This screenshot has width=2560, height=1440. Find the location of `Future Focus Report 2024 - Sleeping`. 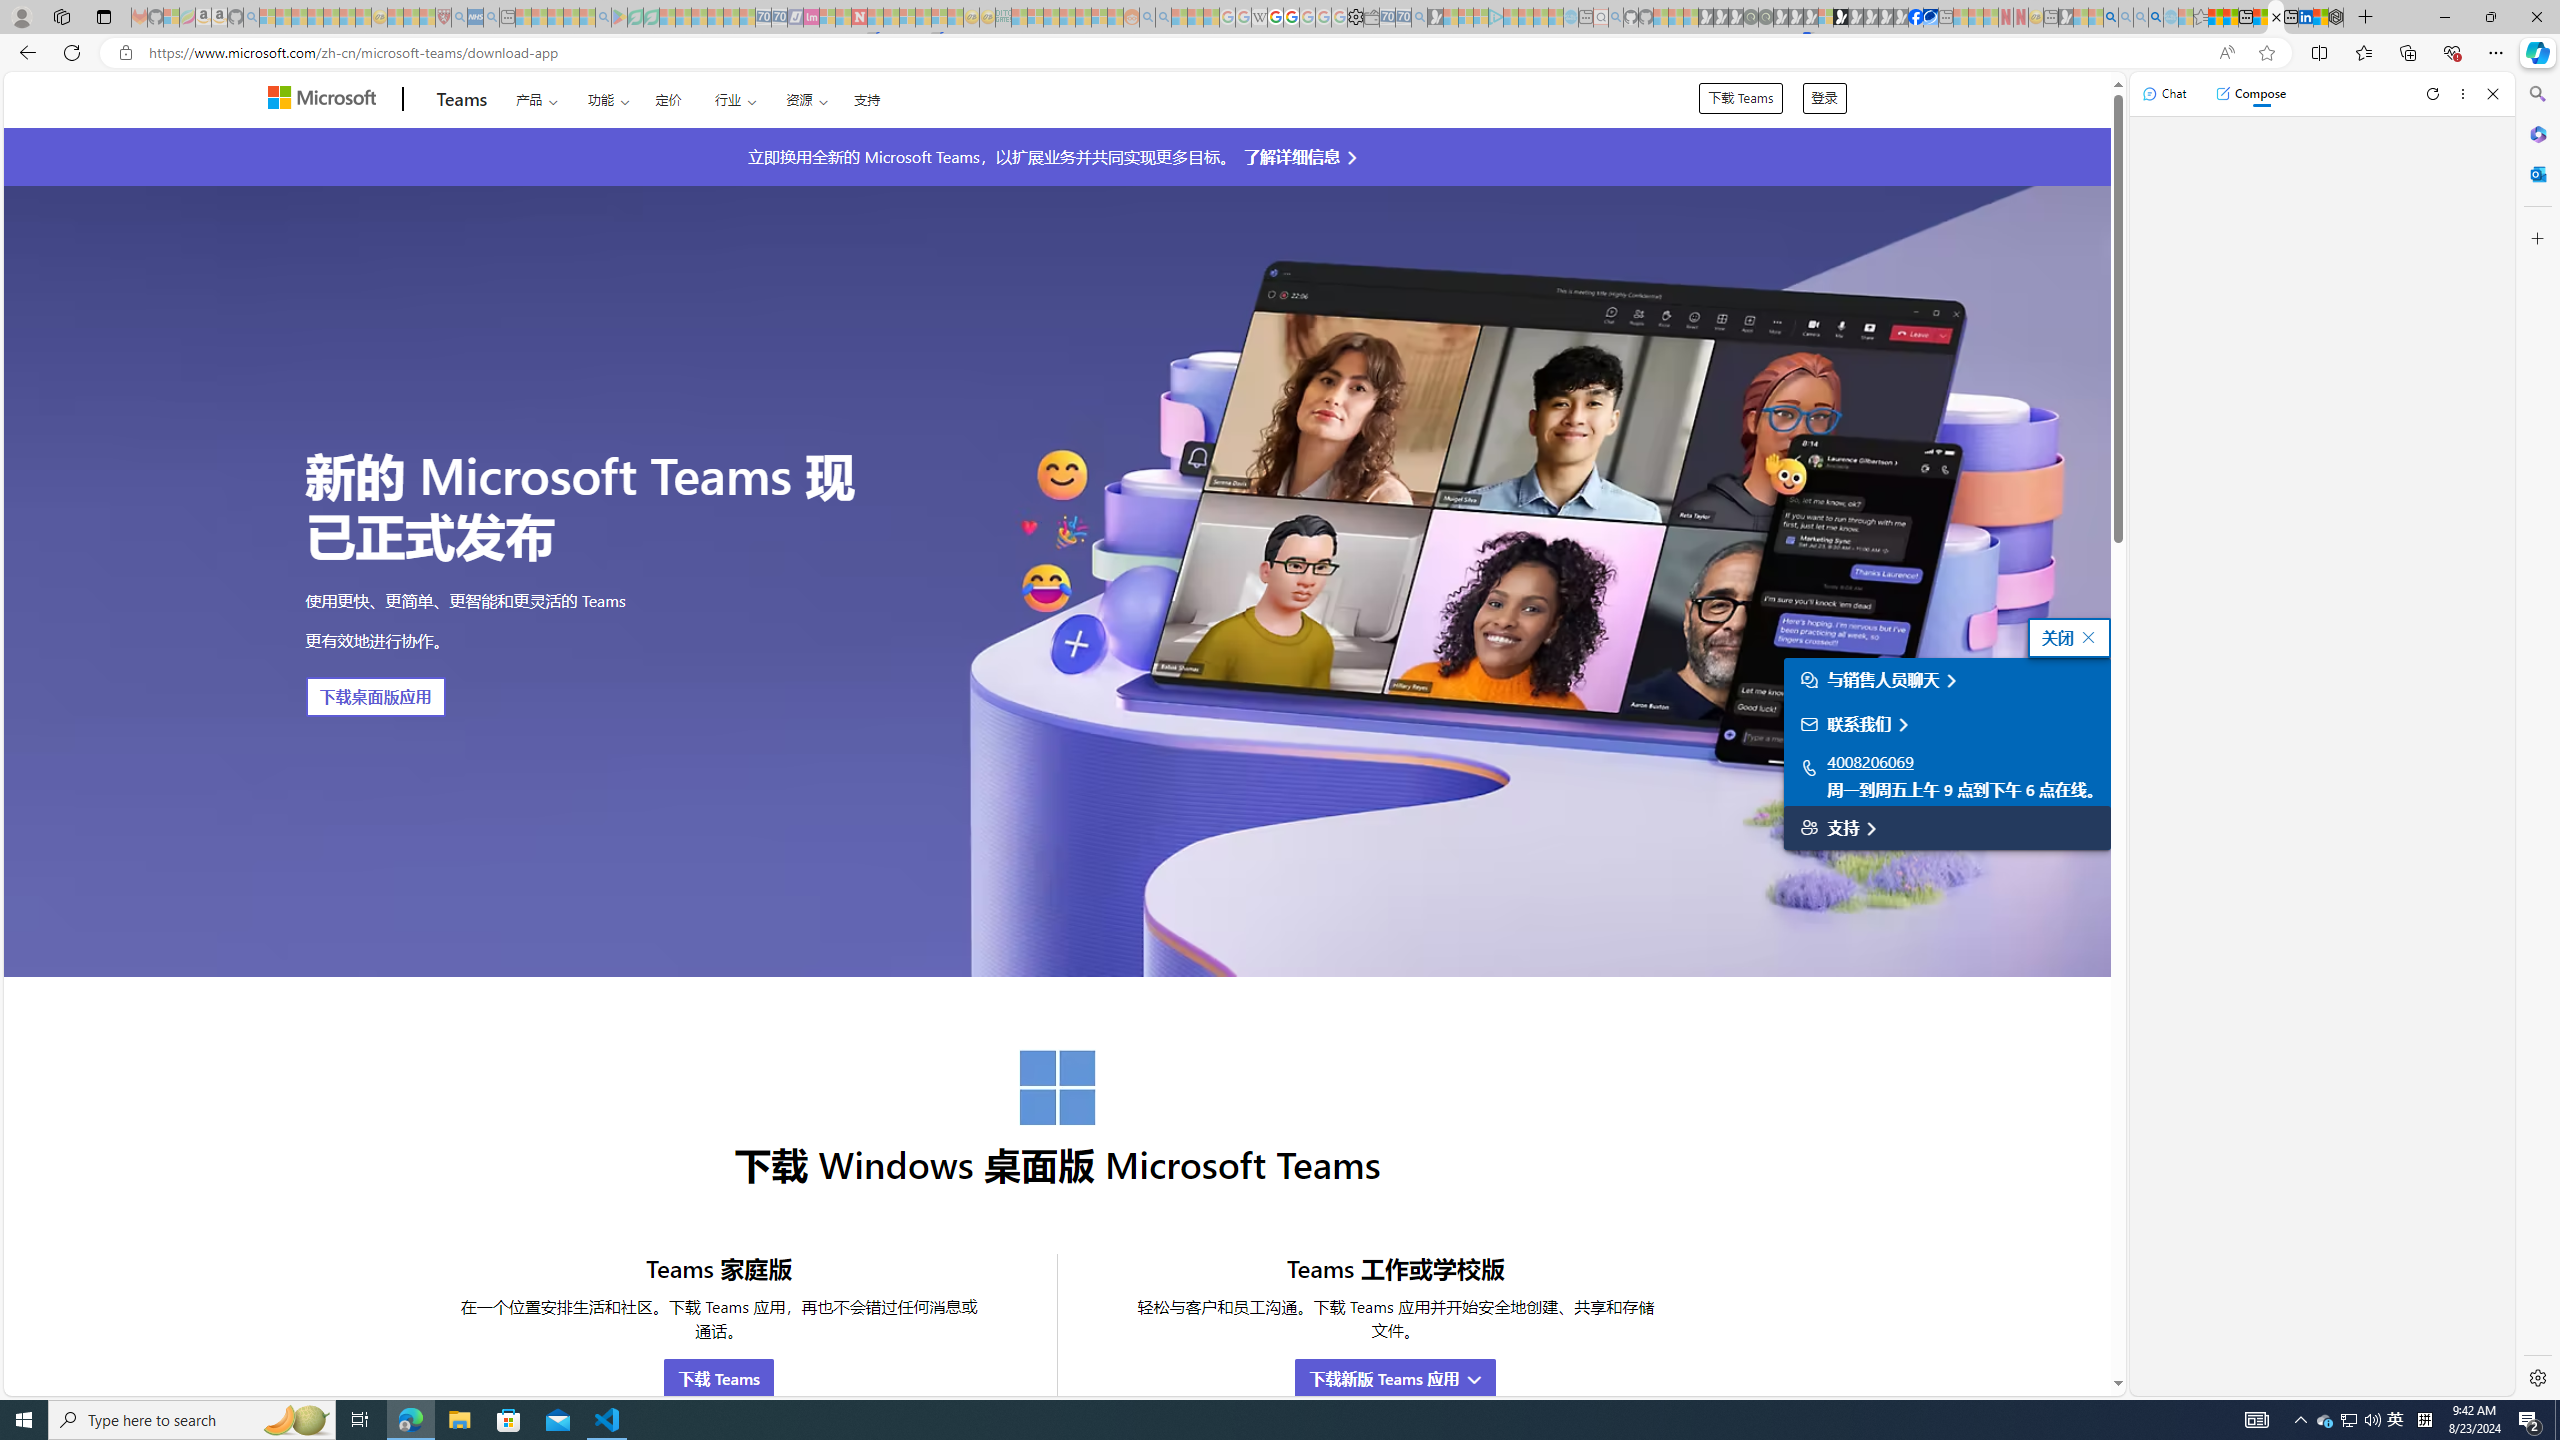

Future Focus Report 2024 - Sleeping is located at coordinates (1766, 17).